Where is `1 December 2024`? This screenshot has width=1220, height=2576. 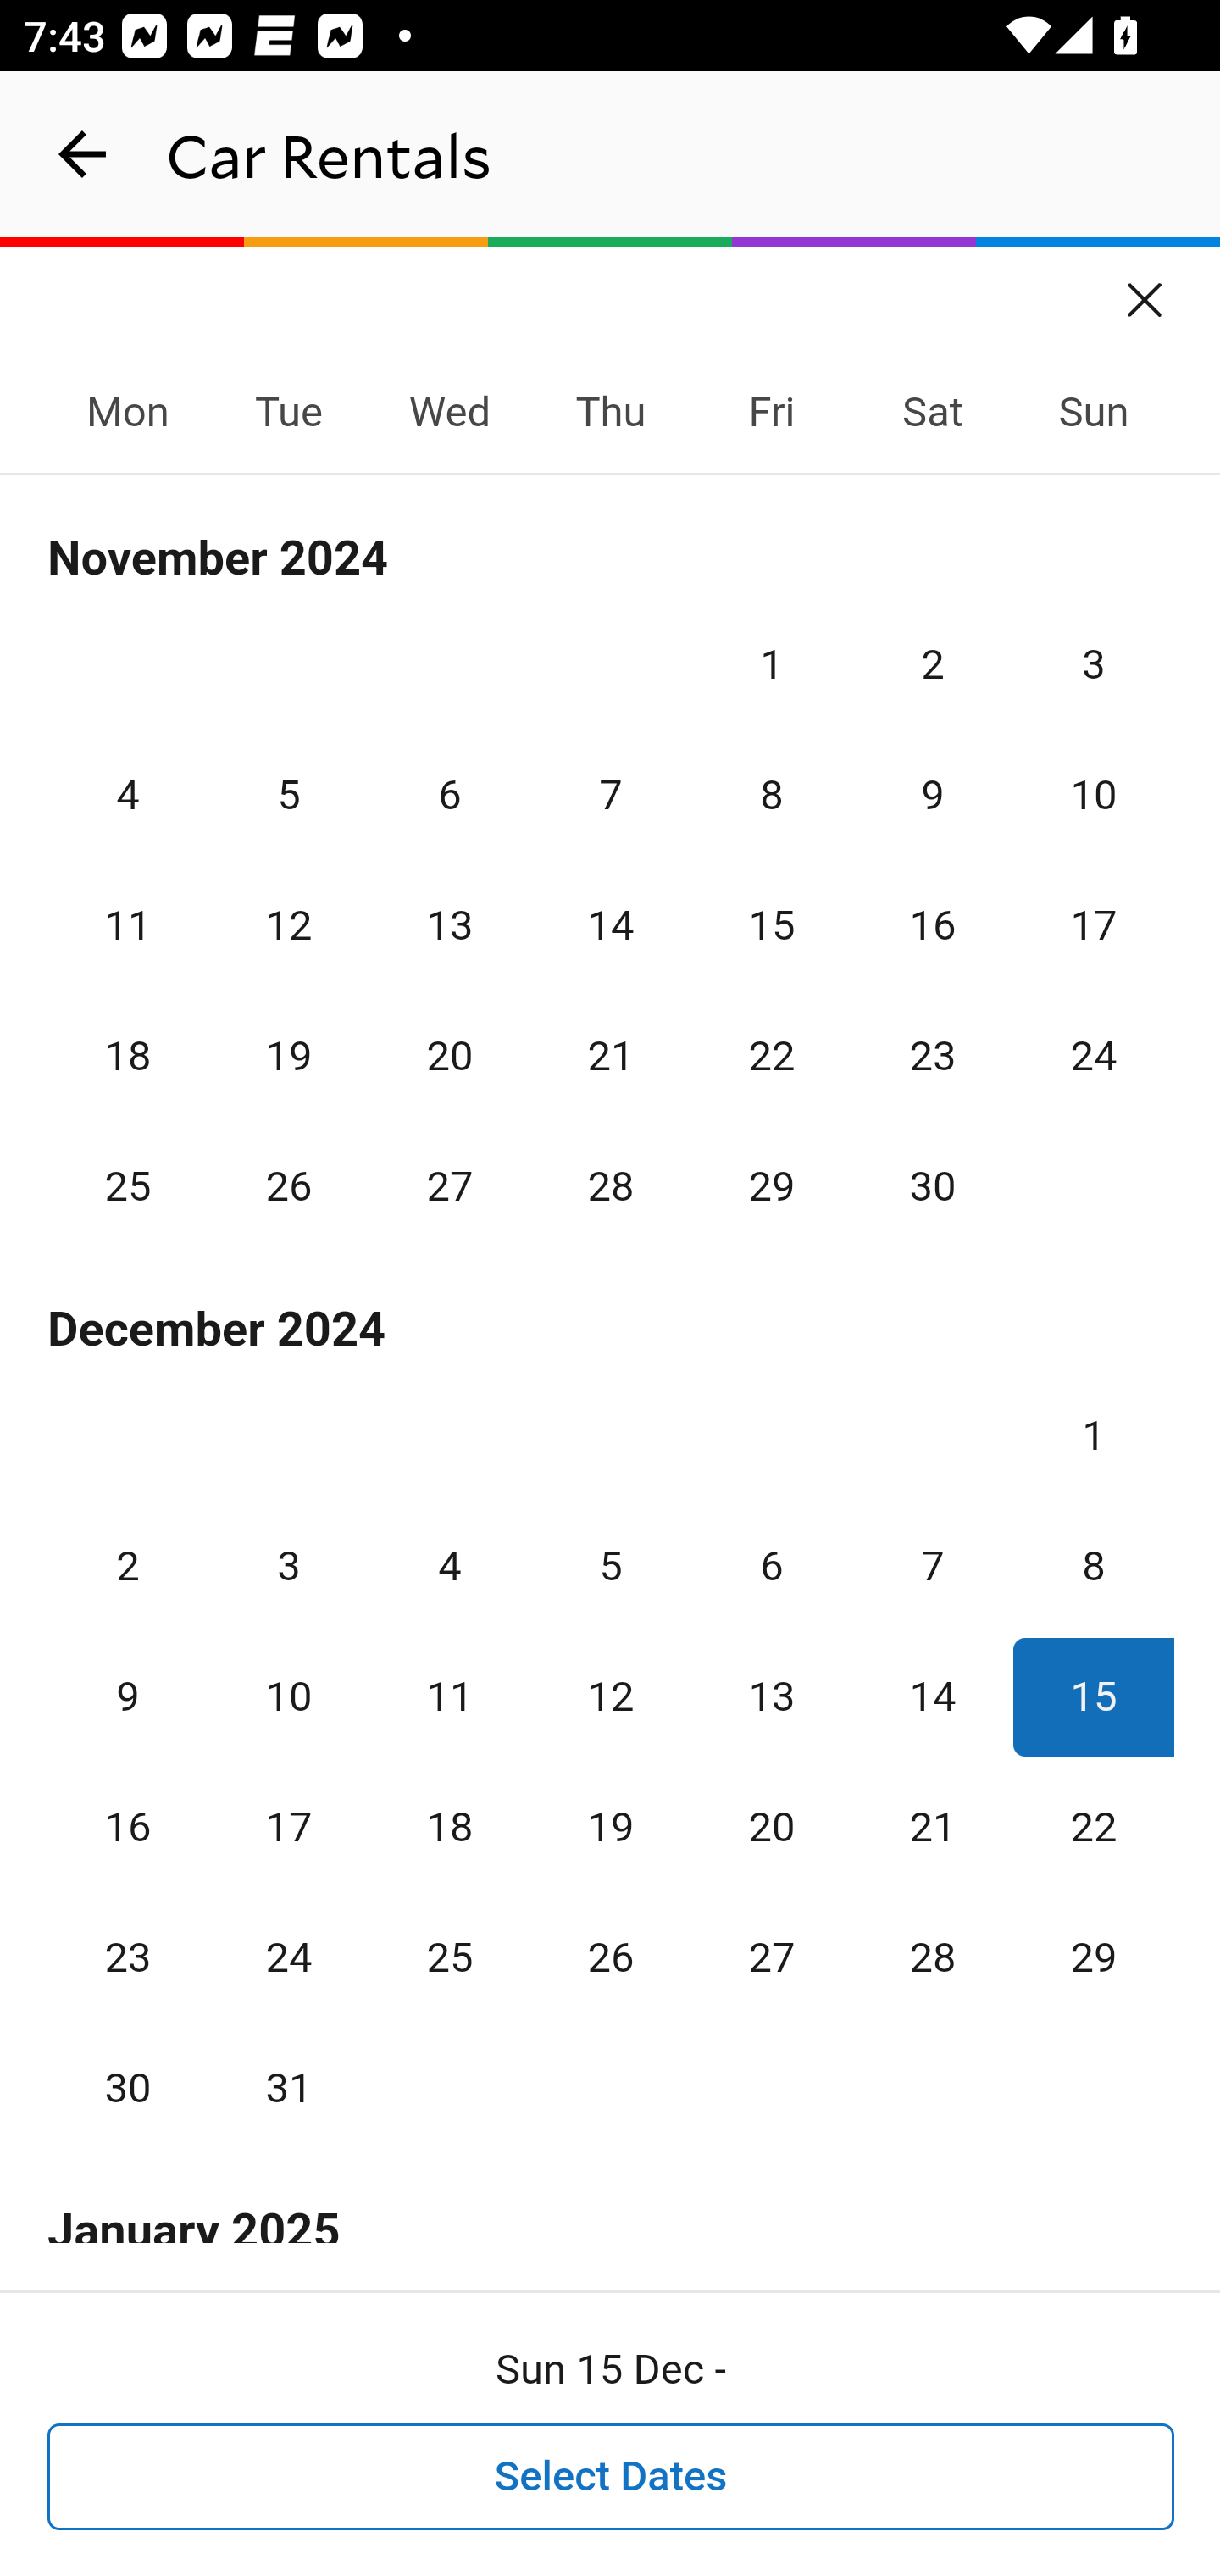 1 December 2024 is located at coordinates (1093, 1435).